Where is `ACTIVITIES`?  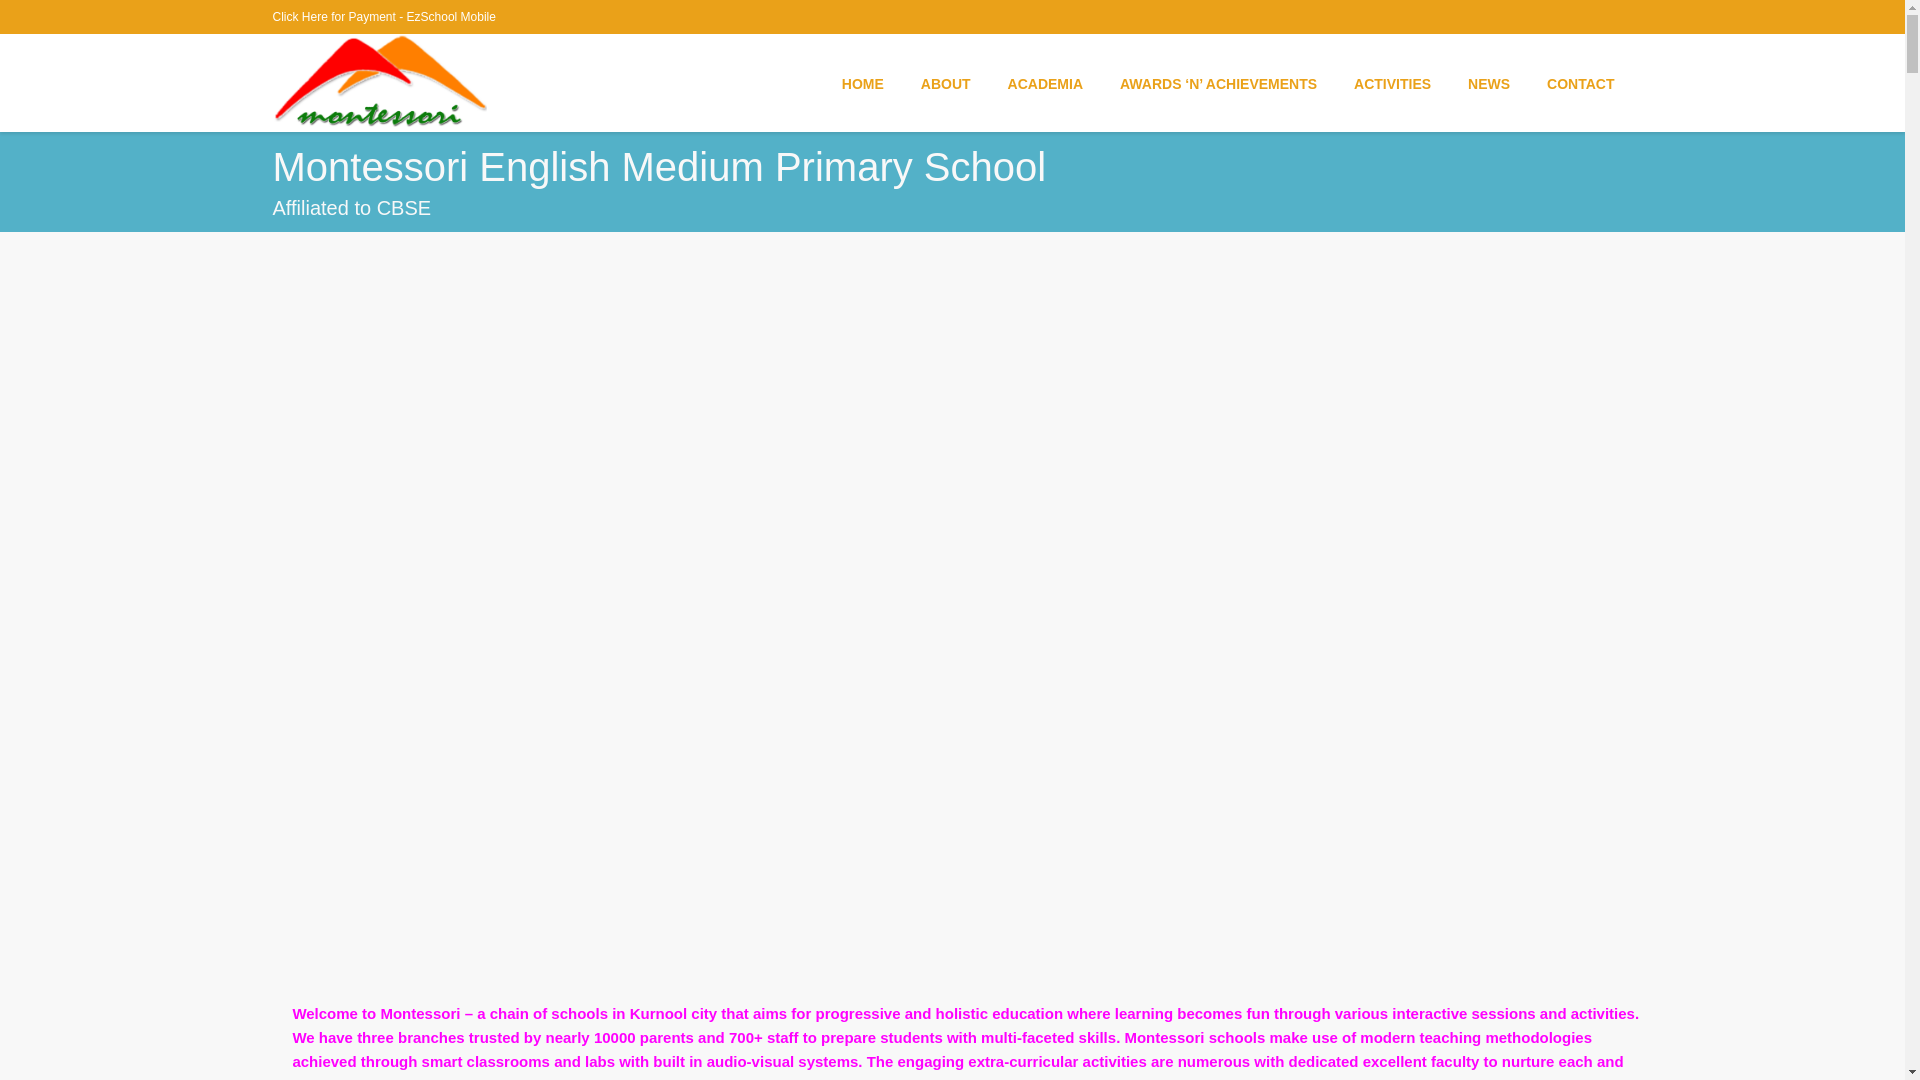 ACTIVITIES is located at coordinates (1392, 82).